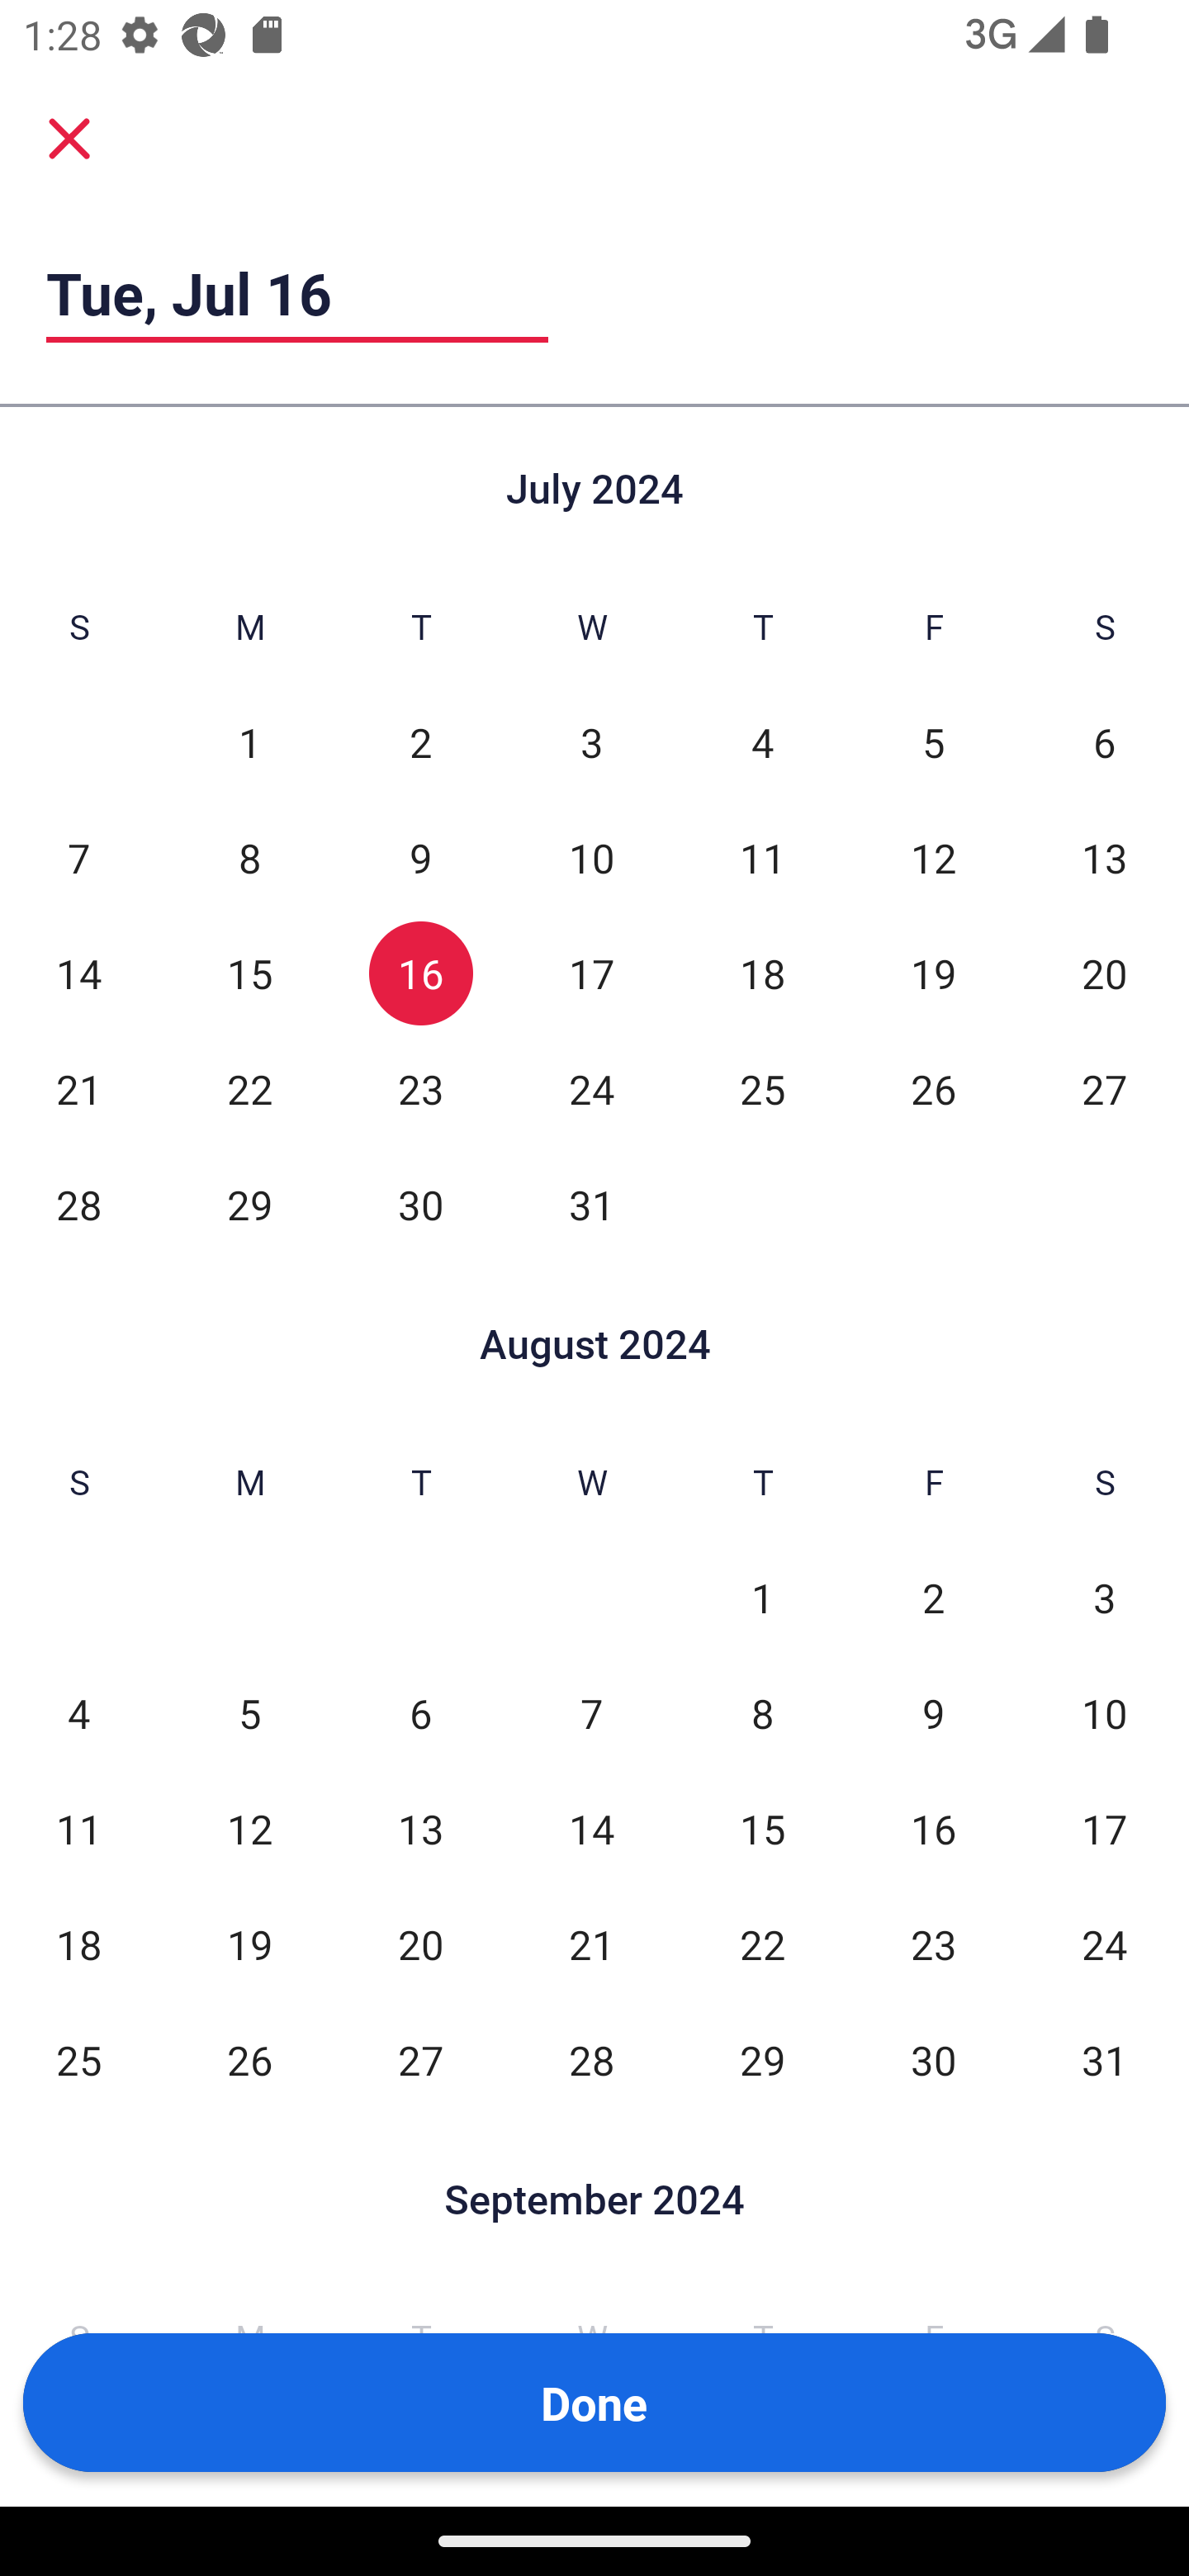  What do you see at coordinates (421, 857) in the screenshot?
I see `9 Tue, Jul 9, Not Selected` at bounding box center [421, 857].